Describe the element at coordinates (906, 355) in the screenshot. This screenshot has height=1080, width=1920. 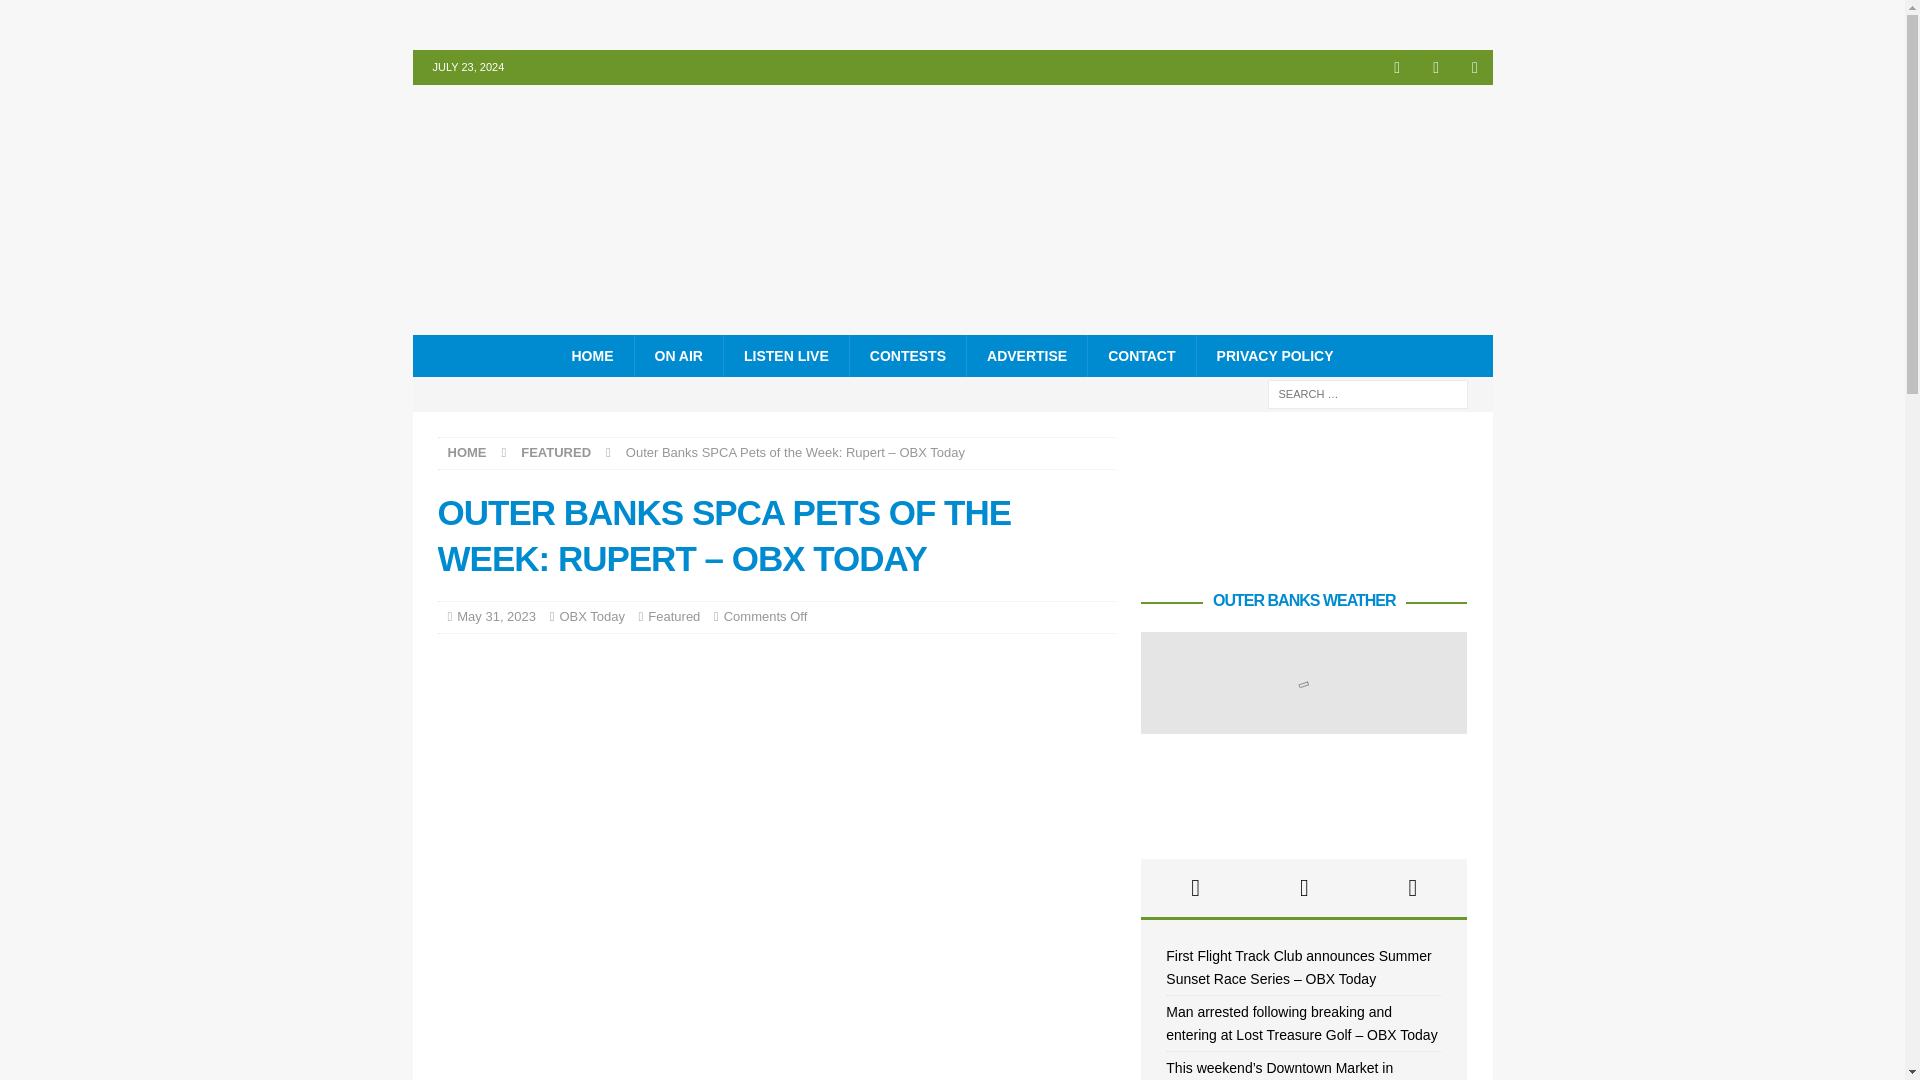
I see `CONTESTS` at that location.